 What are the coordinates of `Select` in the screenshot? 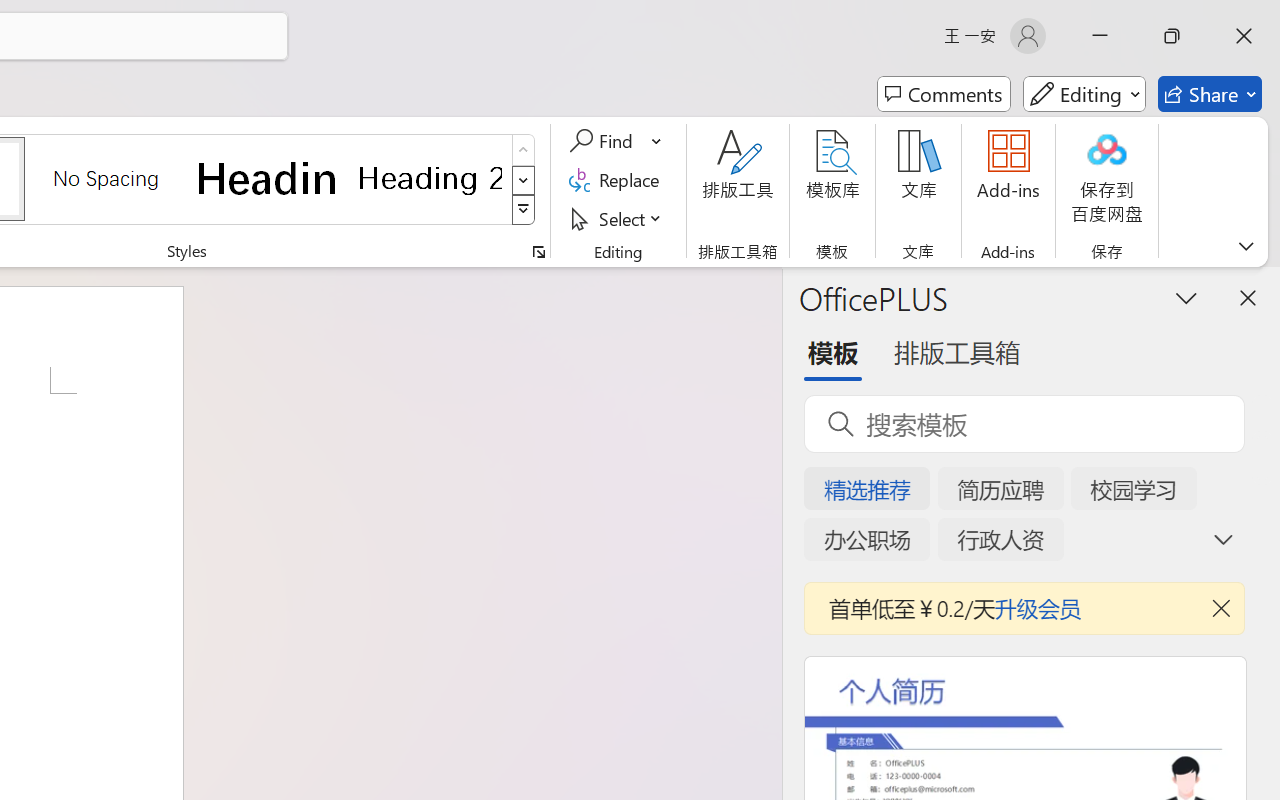 It's located at (618, 218).